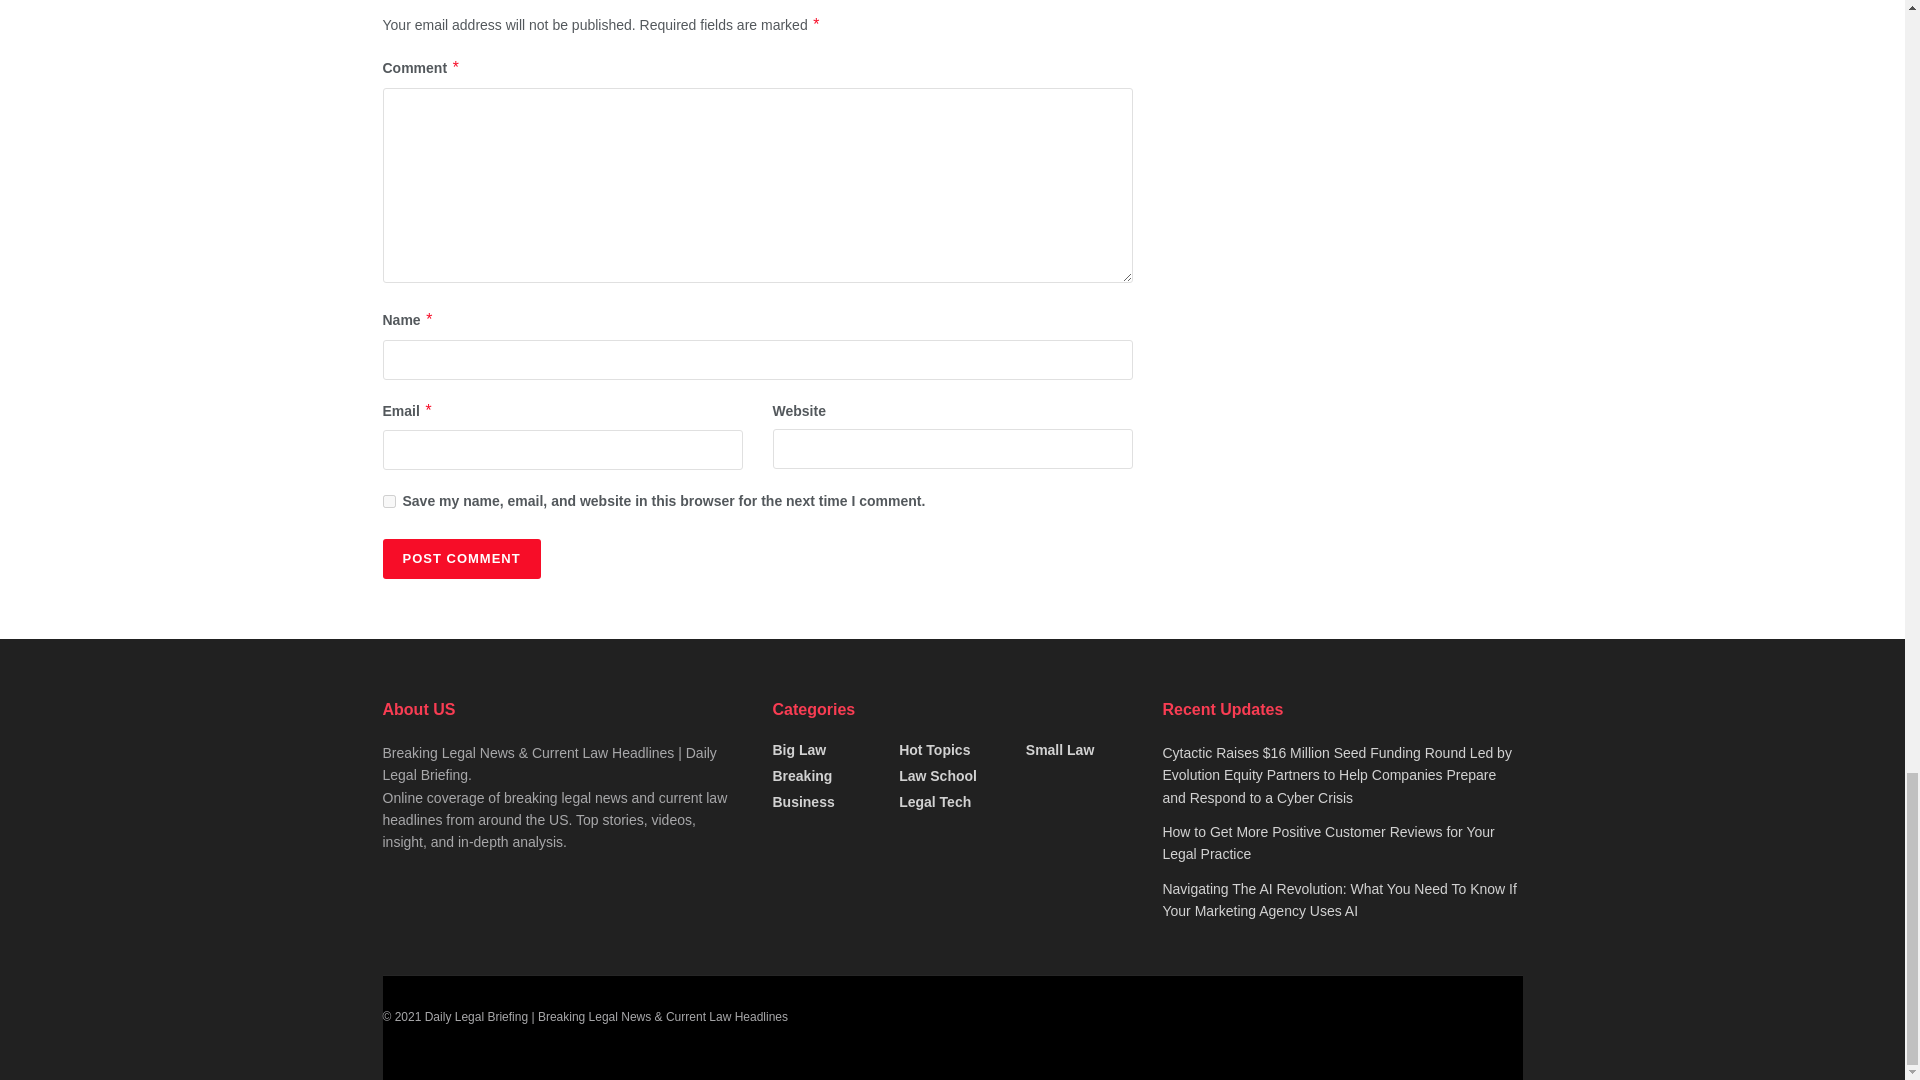  What do you see at coordinates (460, 558) in the screenshot?
I see `Post Comment` at bounding box center [460, 558].